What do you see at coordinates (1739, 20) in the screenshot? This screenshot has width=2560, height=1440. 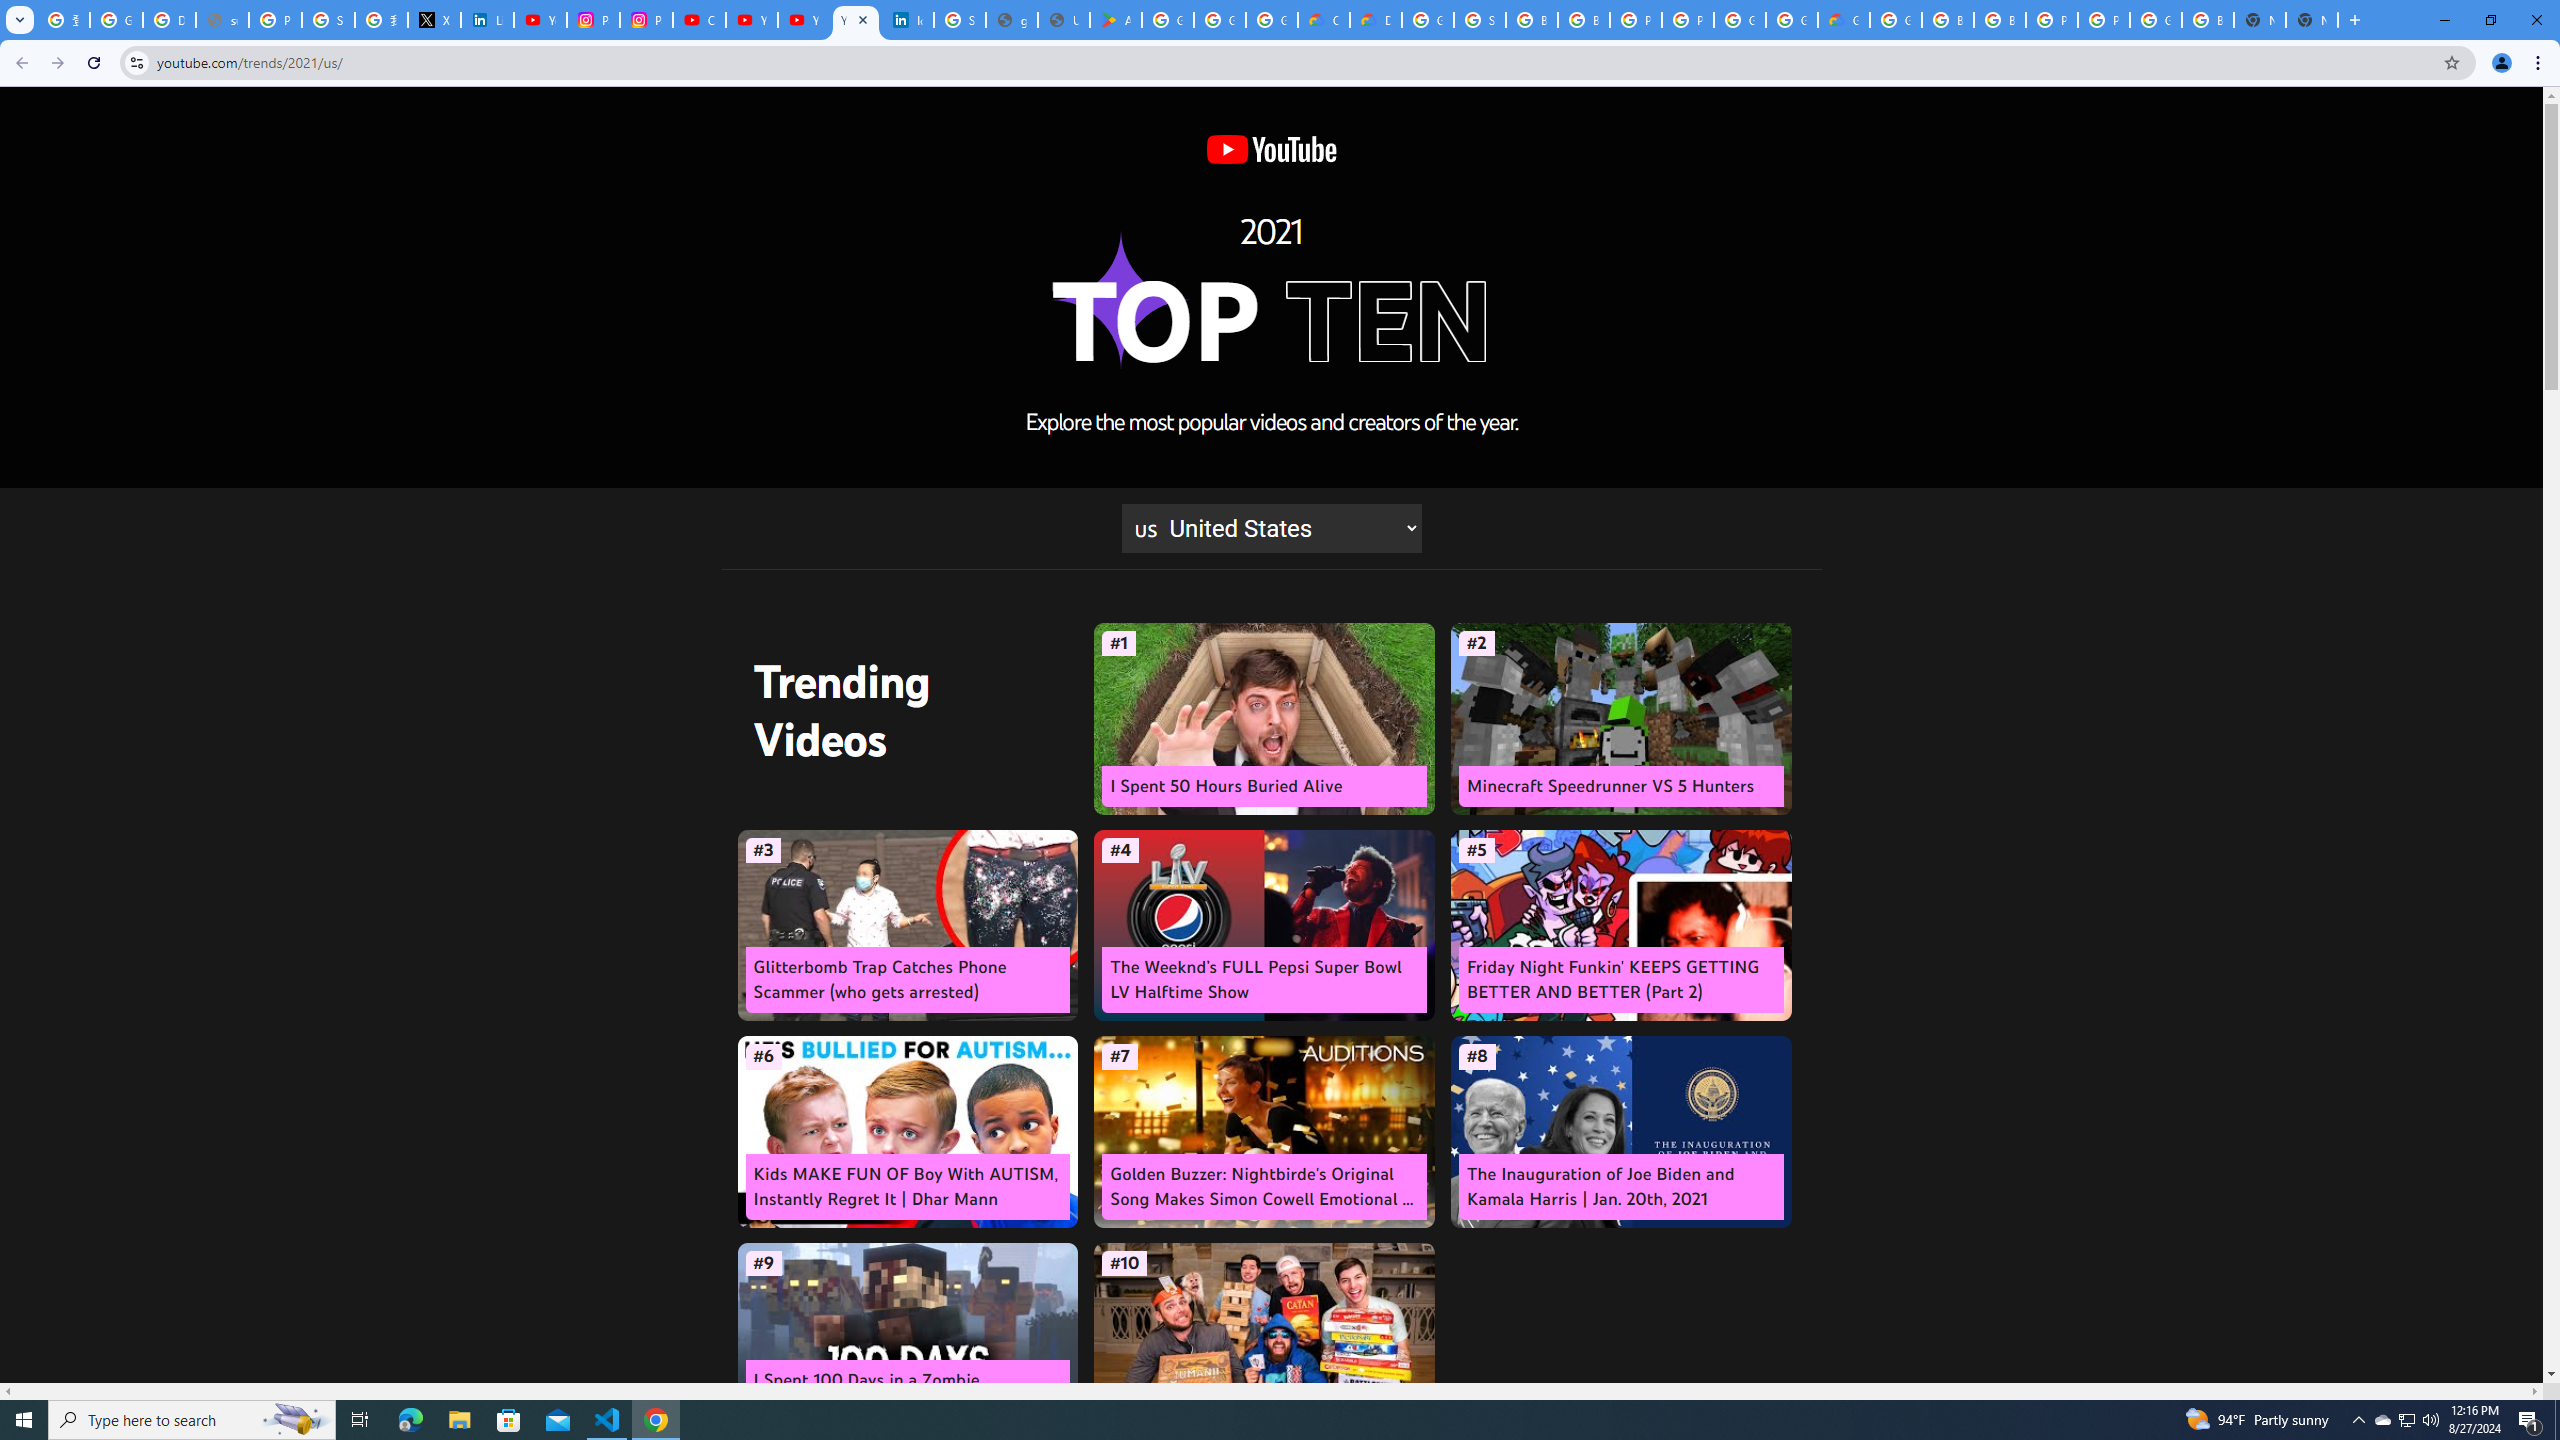 I see `Google Cloud Platform` at bounding box center [1739, 20].